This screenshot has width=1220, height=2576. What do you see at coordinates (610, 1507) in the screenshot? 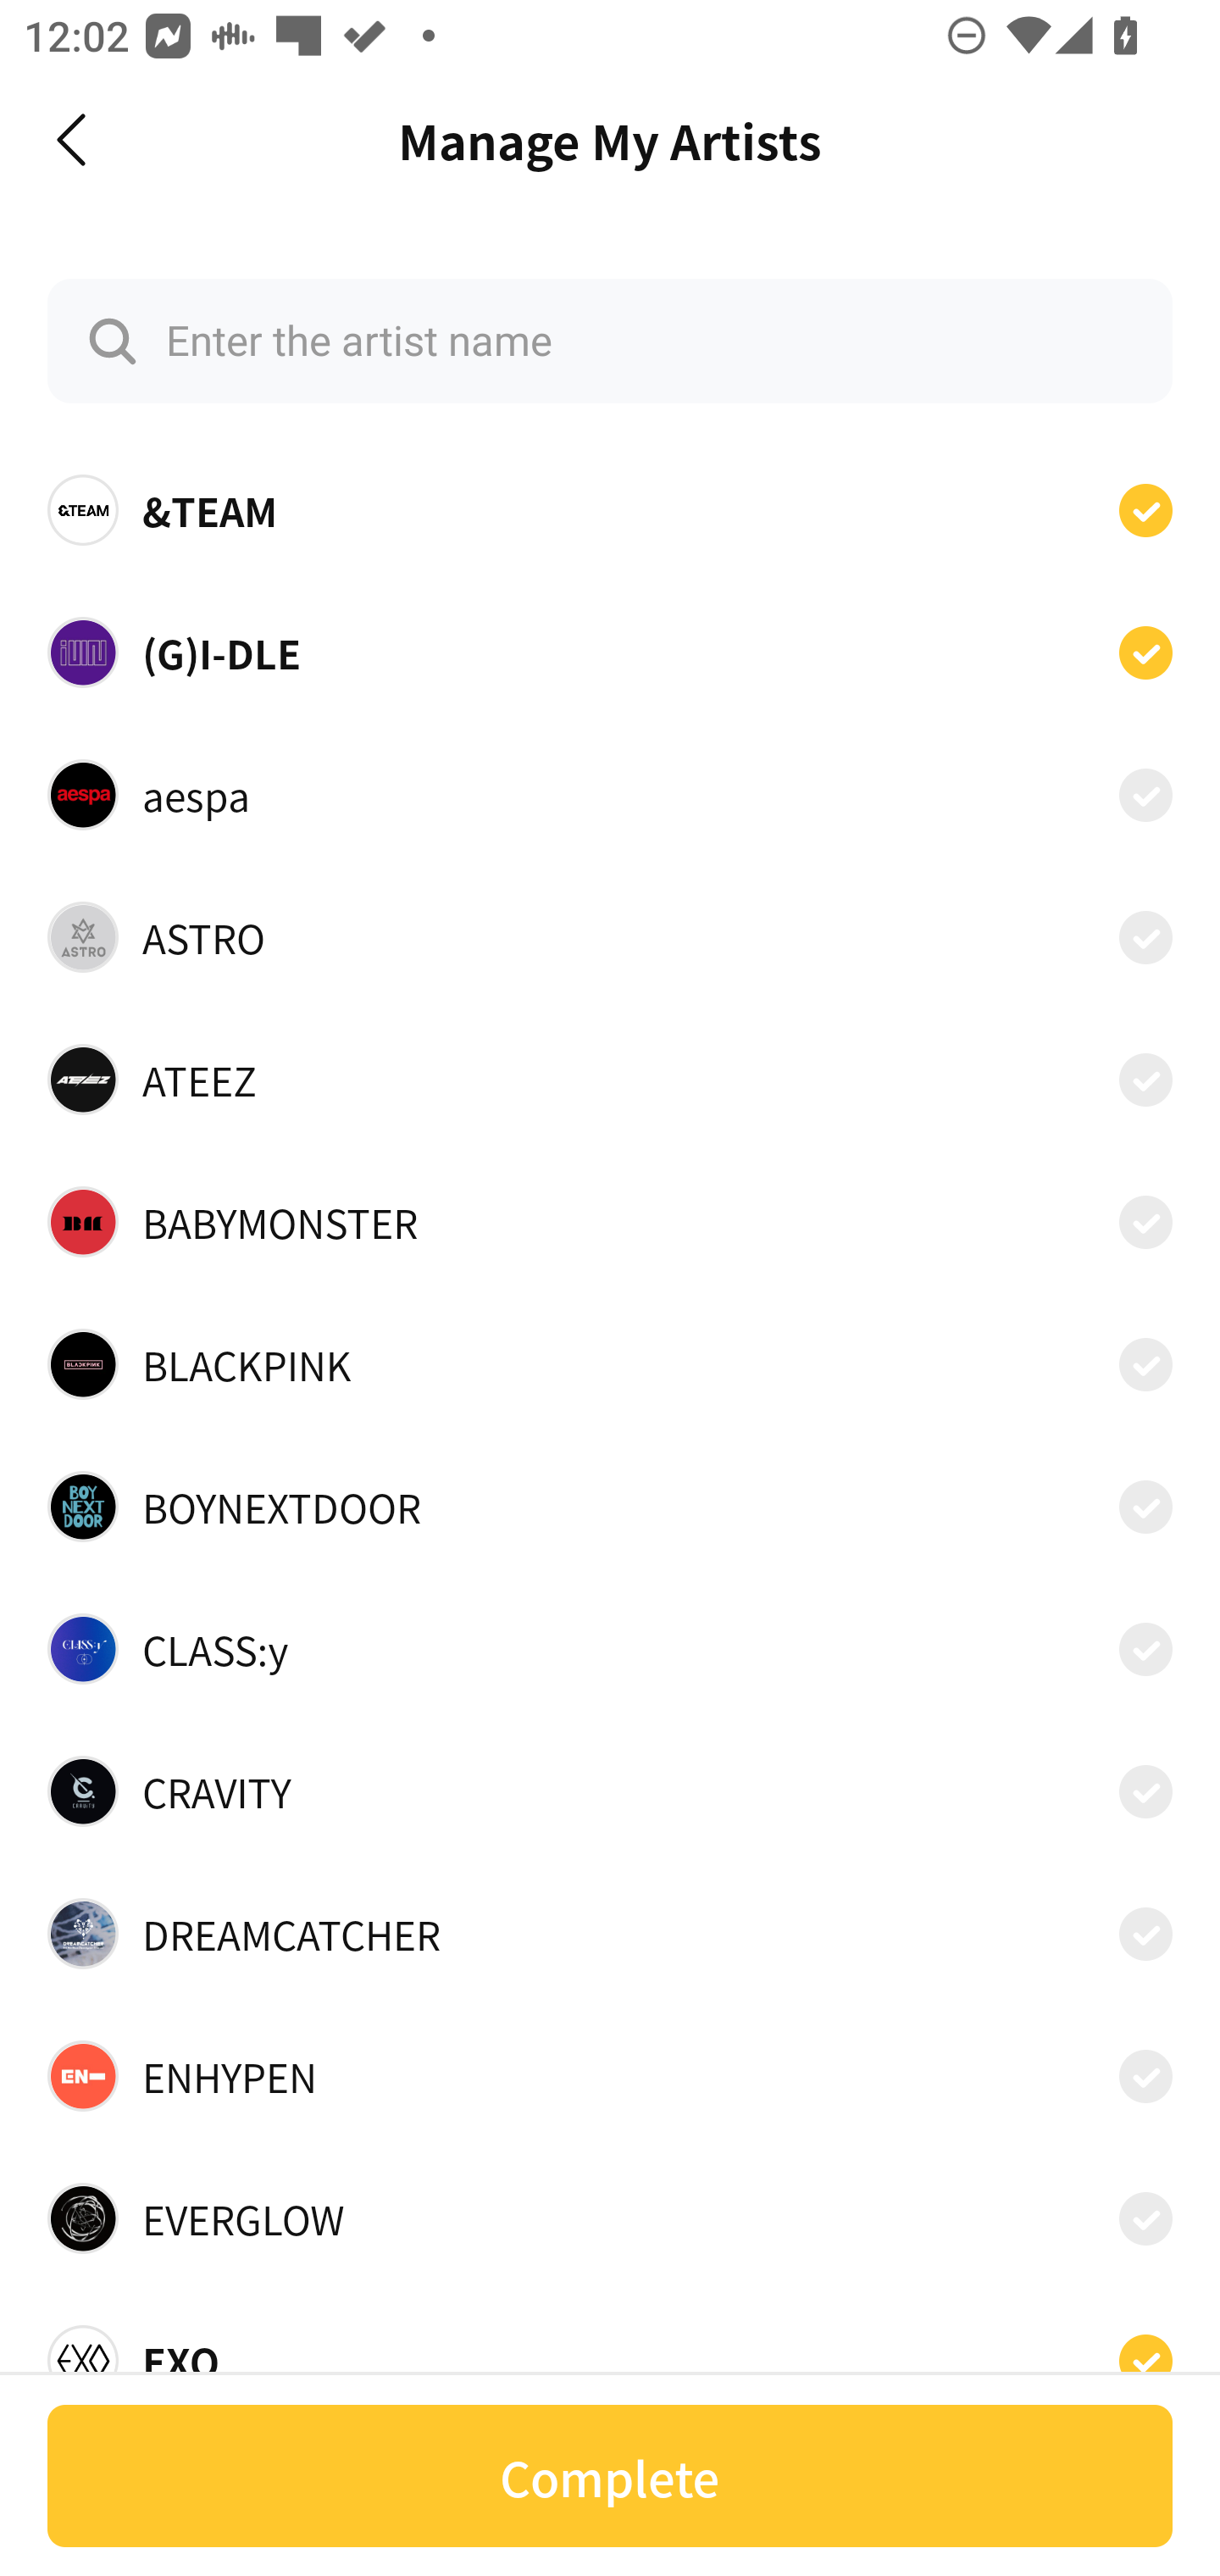
I see `BOYNEXTDOOR` at bounding box center [610, 1507].